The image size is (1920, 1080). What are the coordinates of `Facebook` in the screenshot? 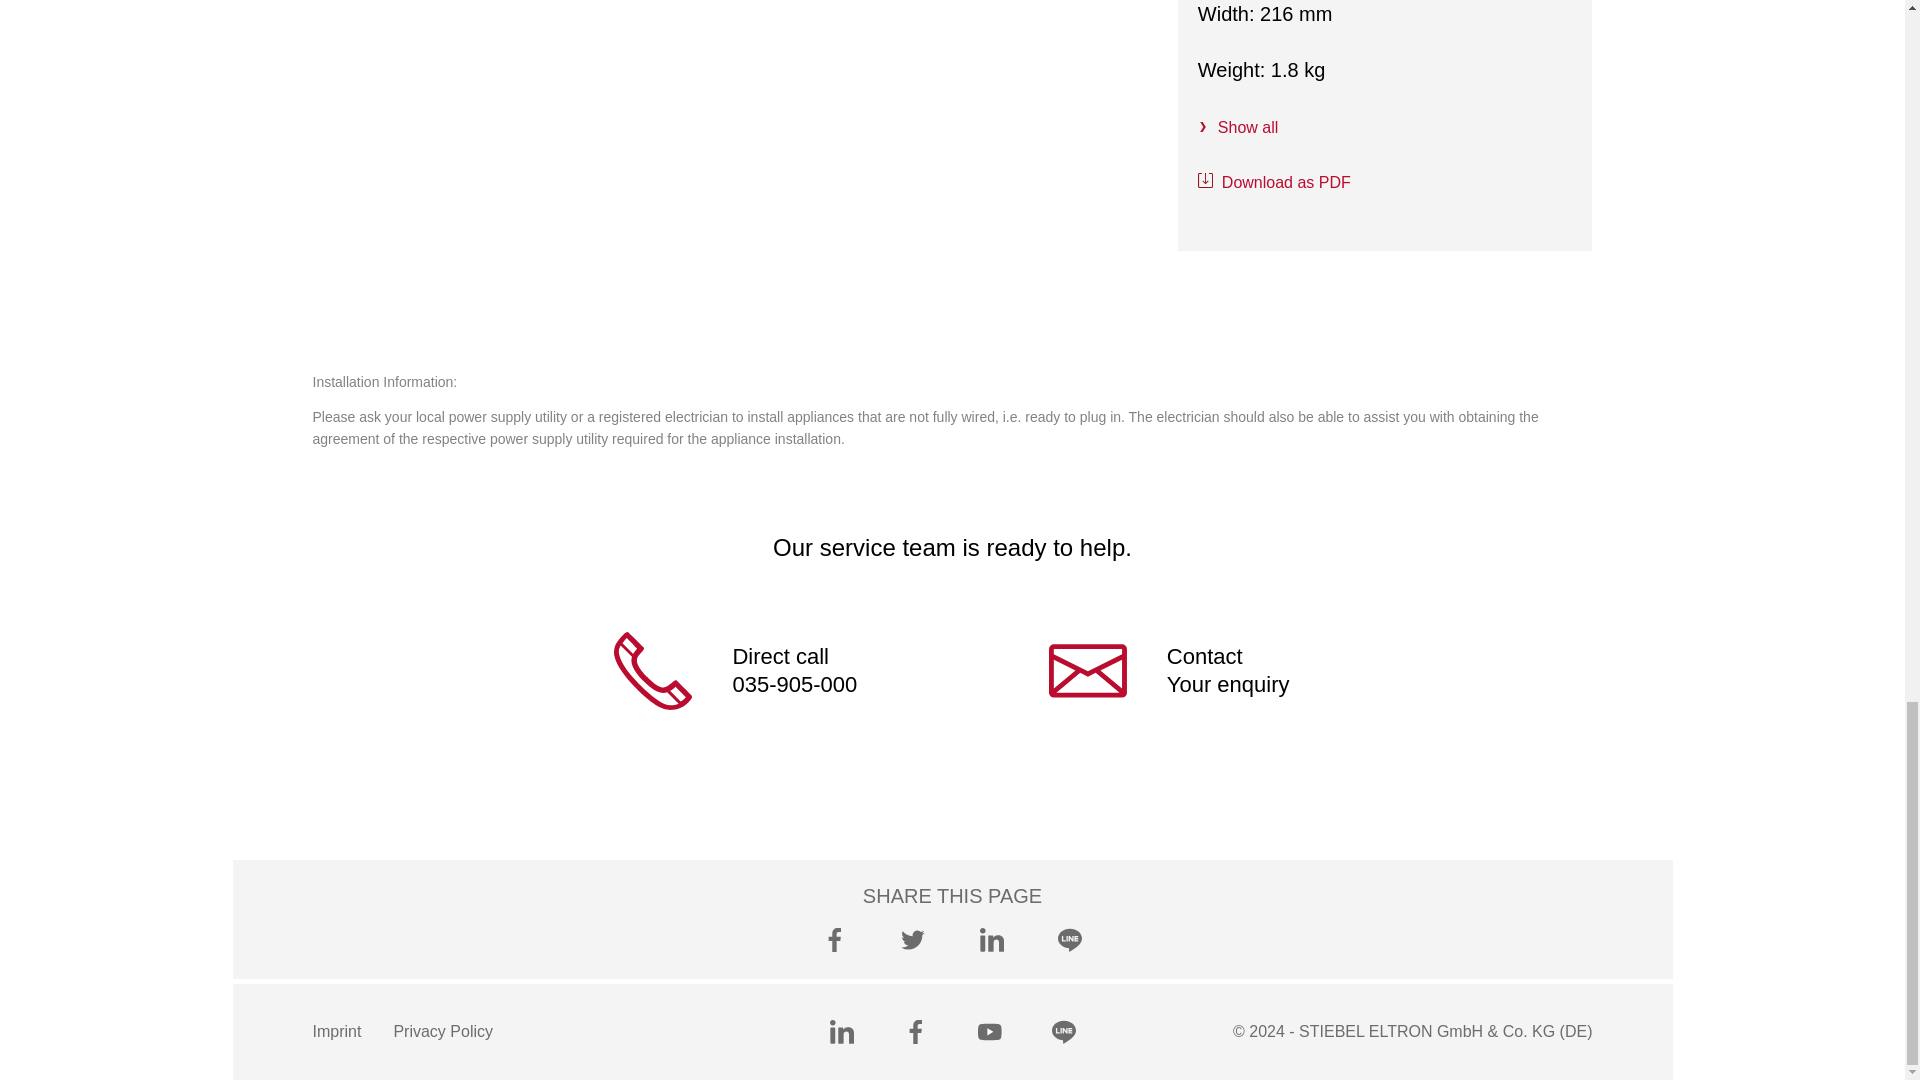 It's located at (834, 939).